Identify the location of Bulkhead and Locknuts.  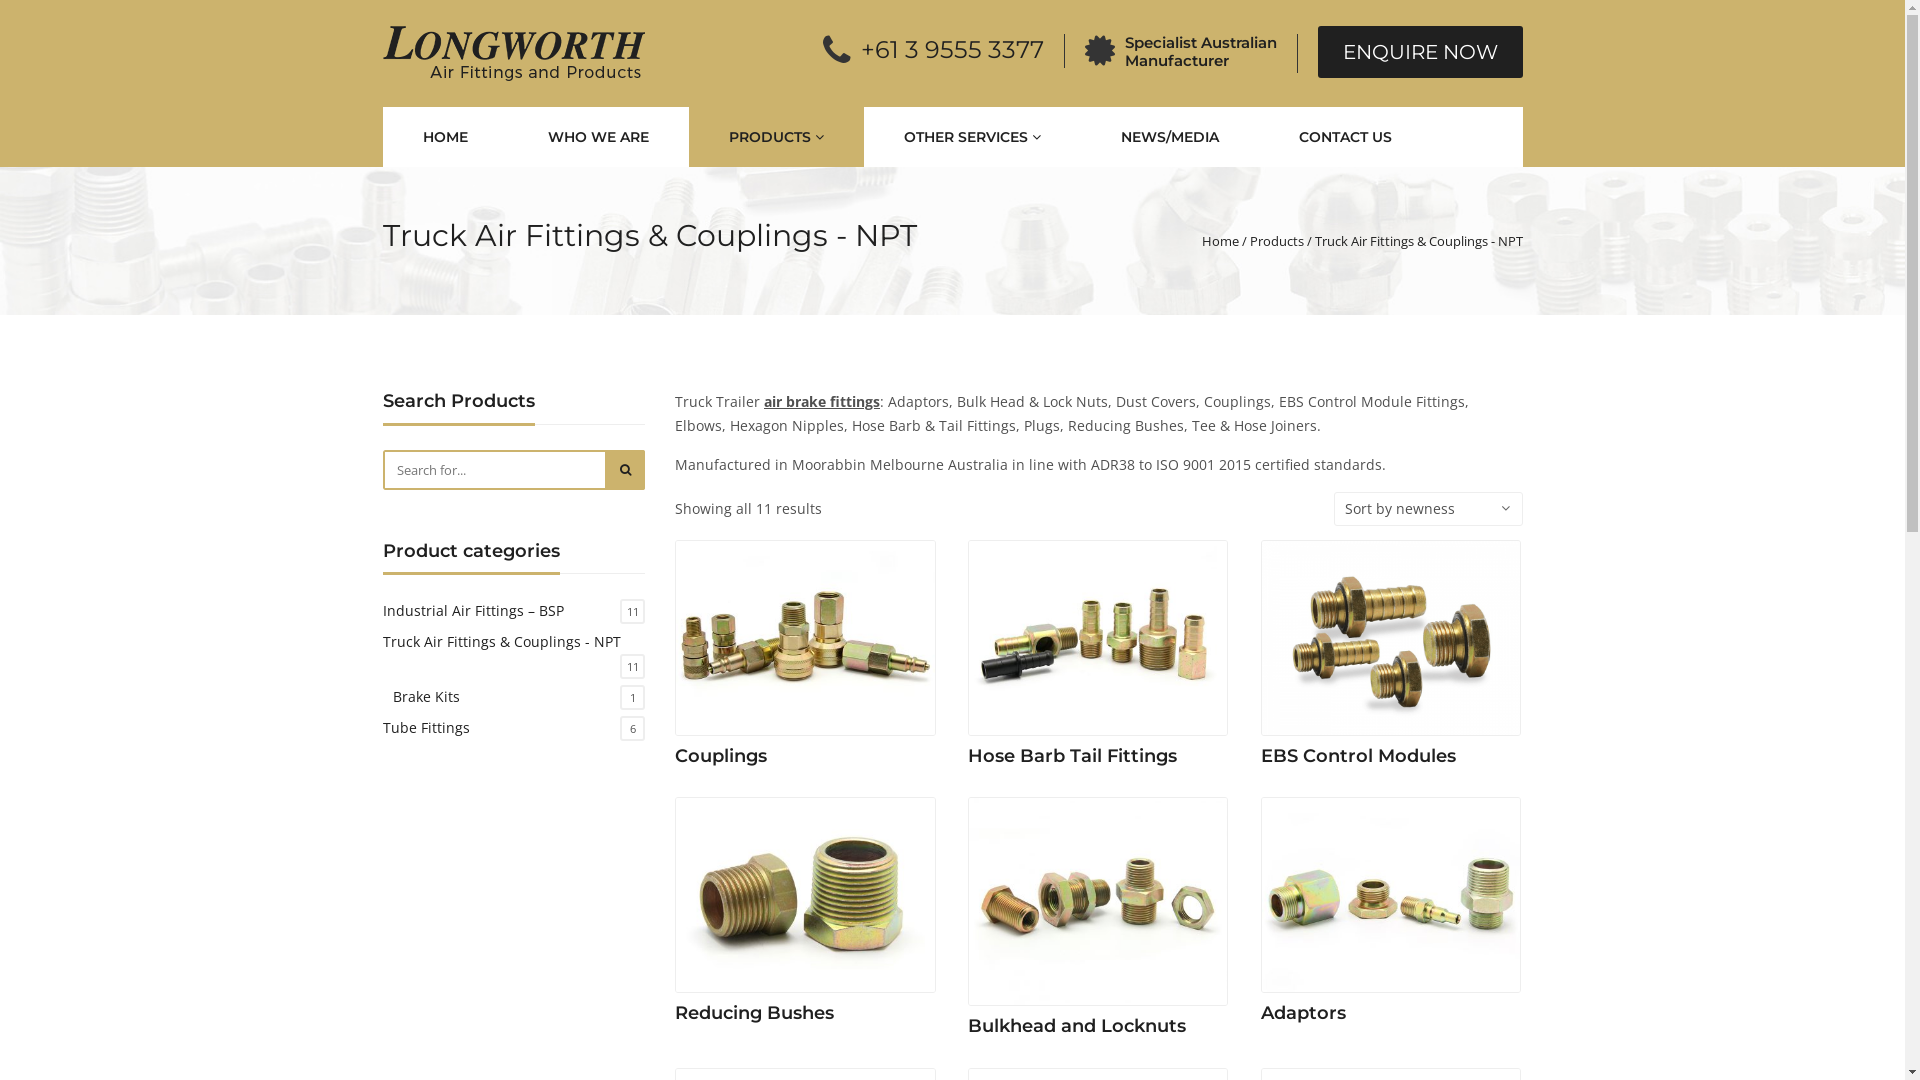
(1098, 922).